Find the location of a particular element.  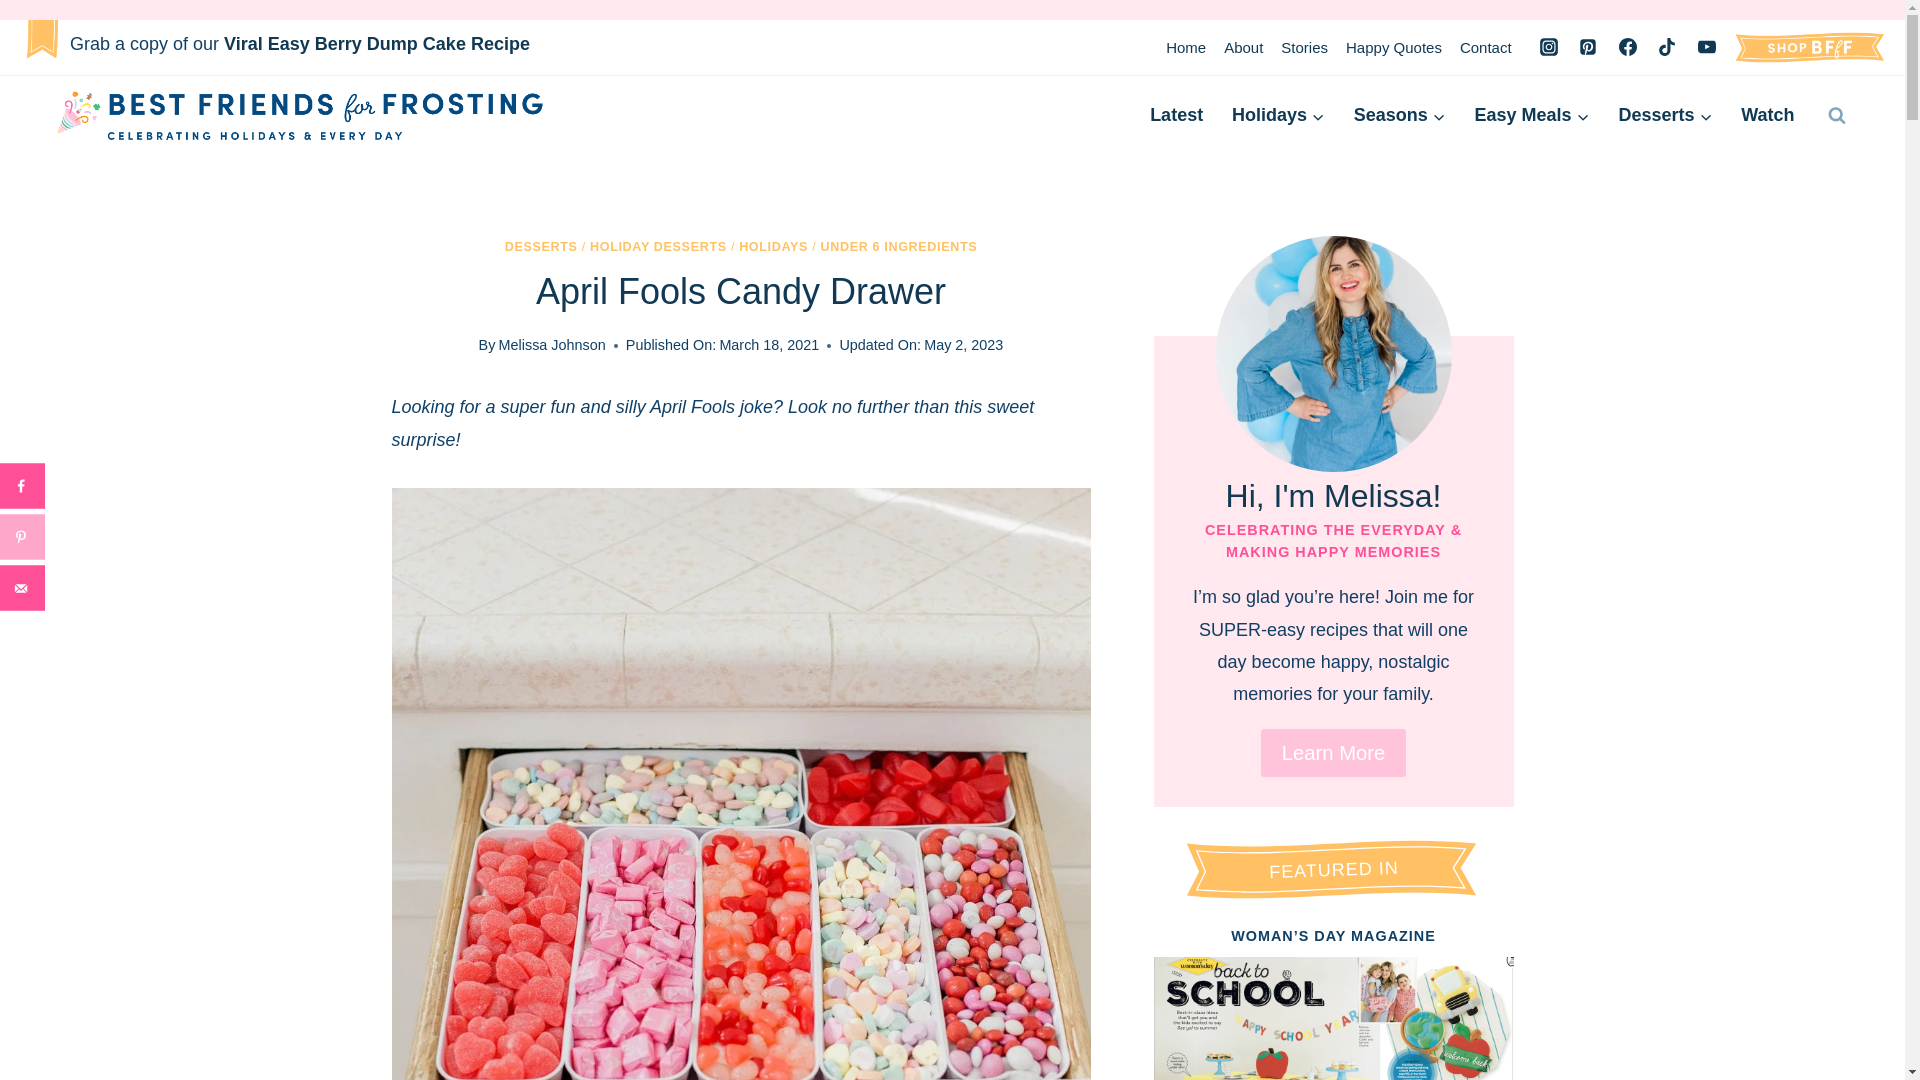

Home is located at coordinates (1186, 47).